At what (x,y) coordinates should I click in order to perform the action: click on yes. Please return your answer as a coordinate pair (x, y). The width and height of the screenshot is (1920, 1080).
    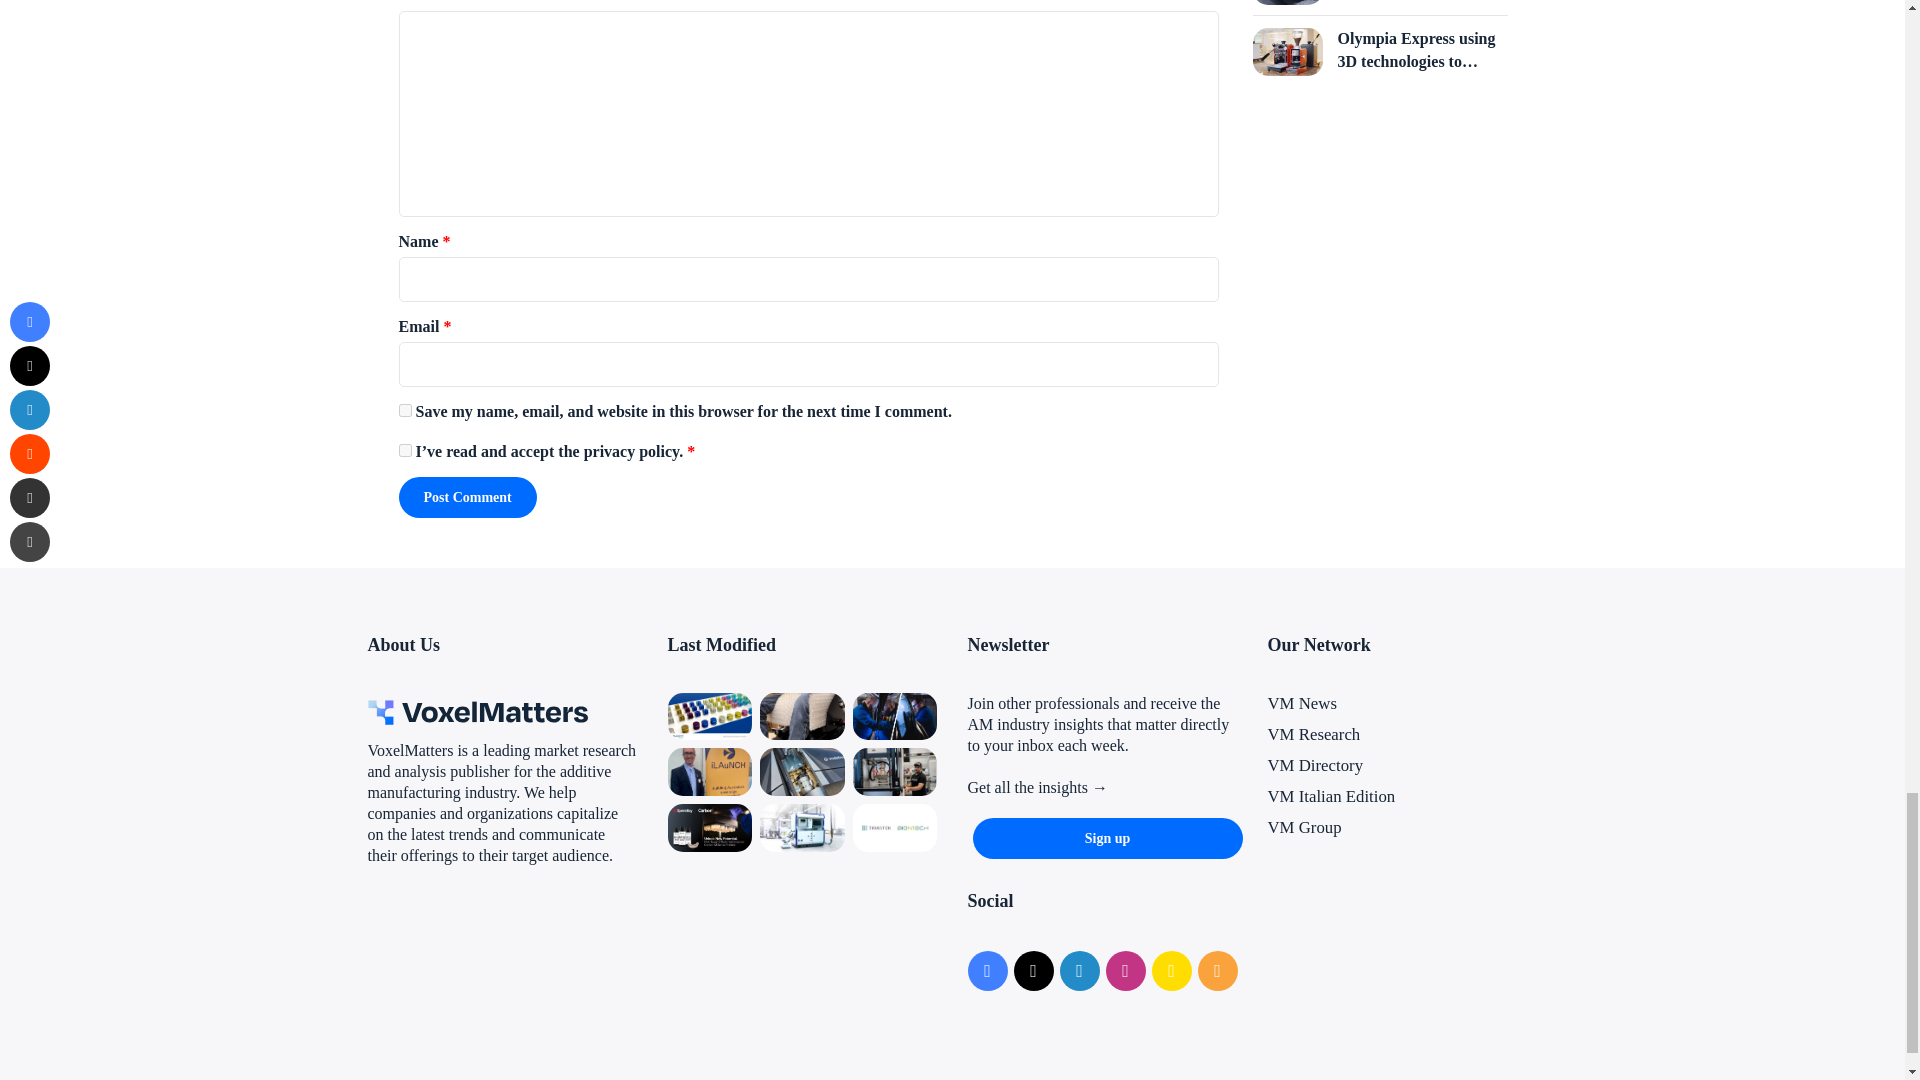
    Looking at the image, I should click on (404, 410).